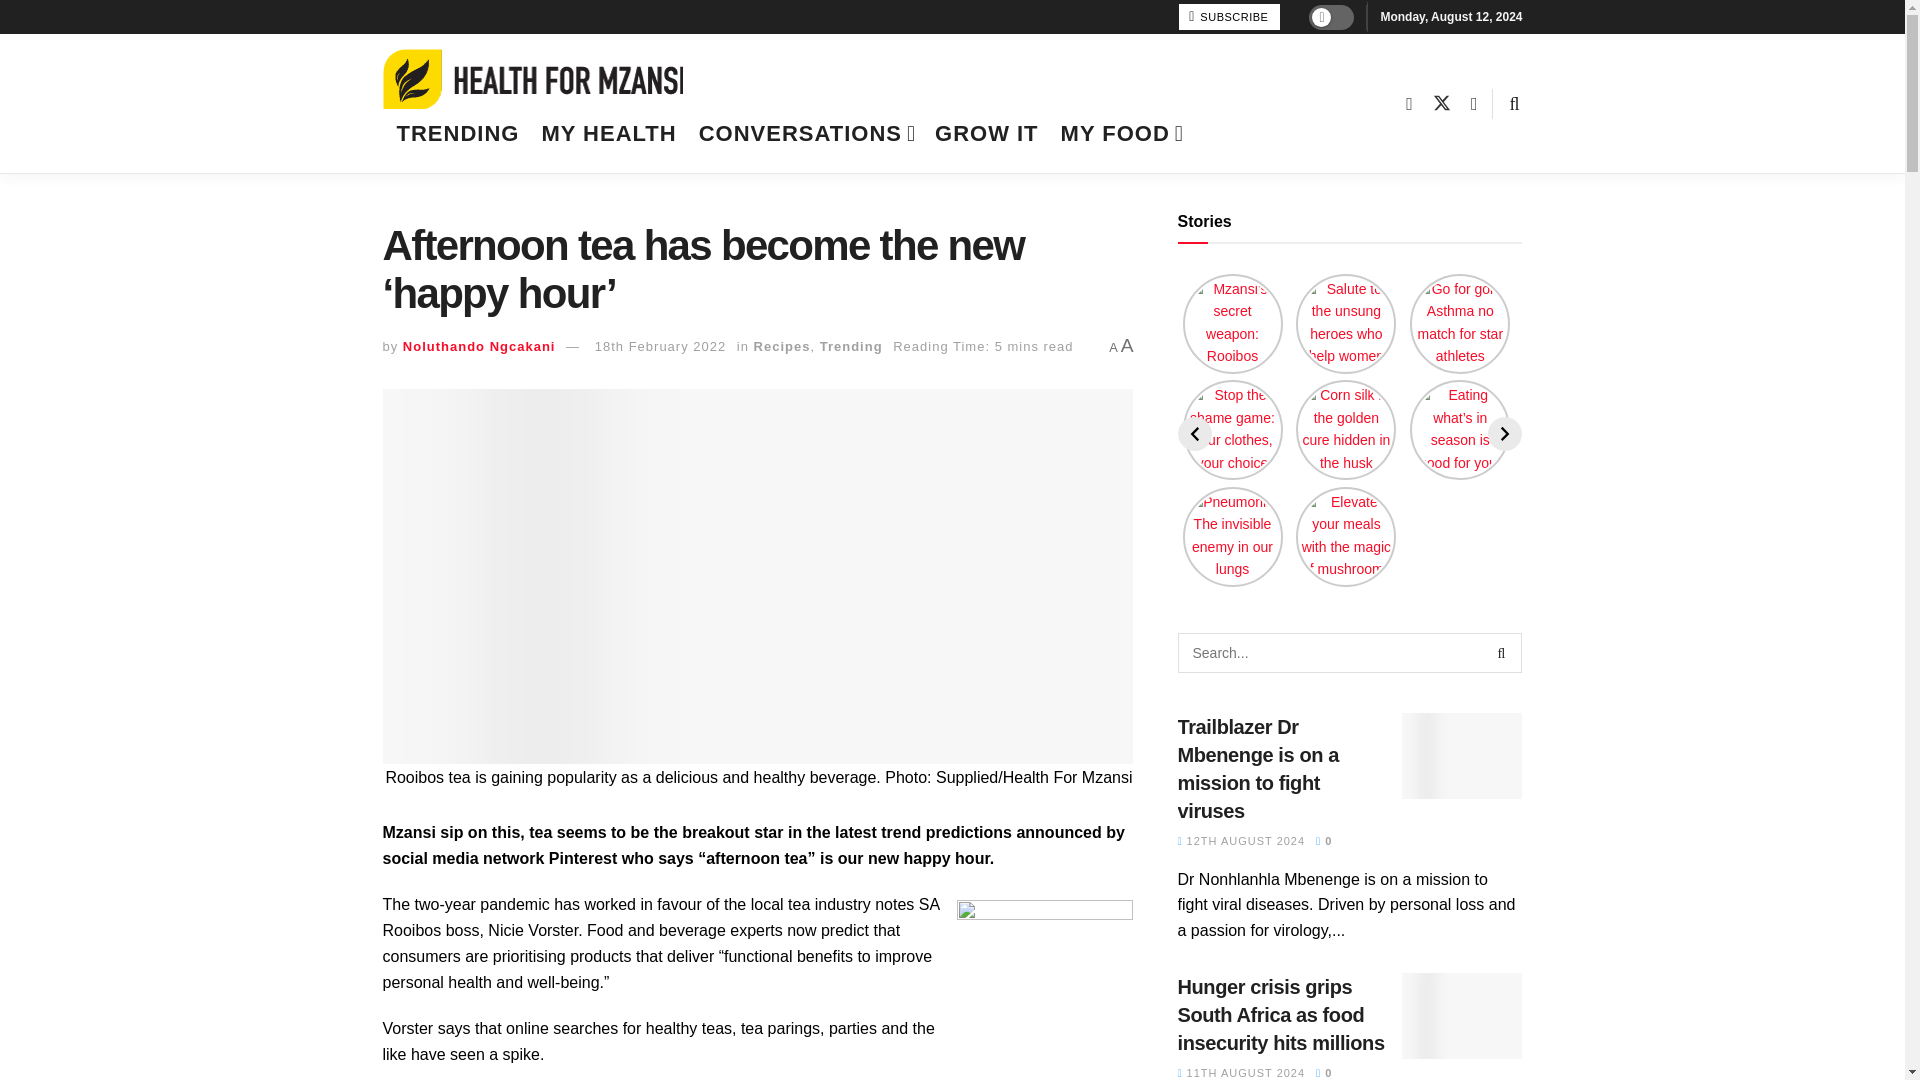 The width and height of the screenshot is (1920, 1080). Describe the element at coordinates (806, 133) in the screenshot. I see `CONVERSATIONS` at that location.